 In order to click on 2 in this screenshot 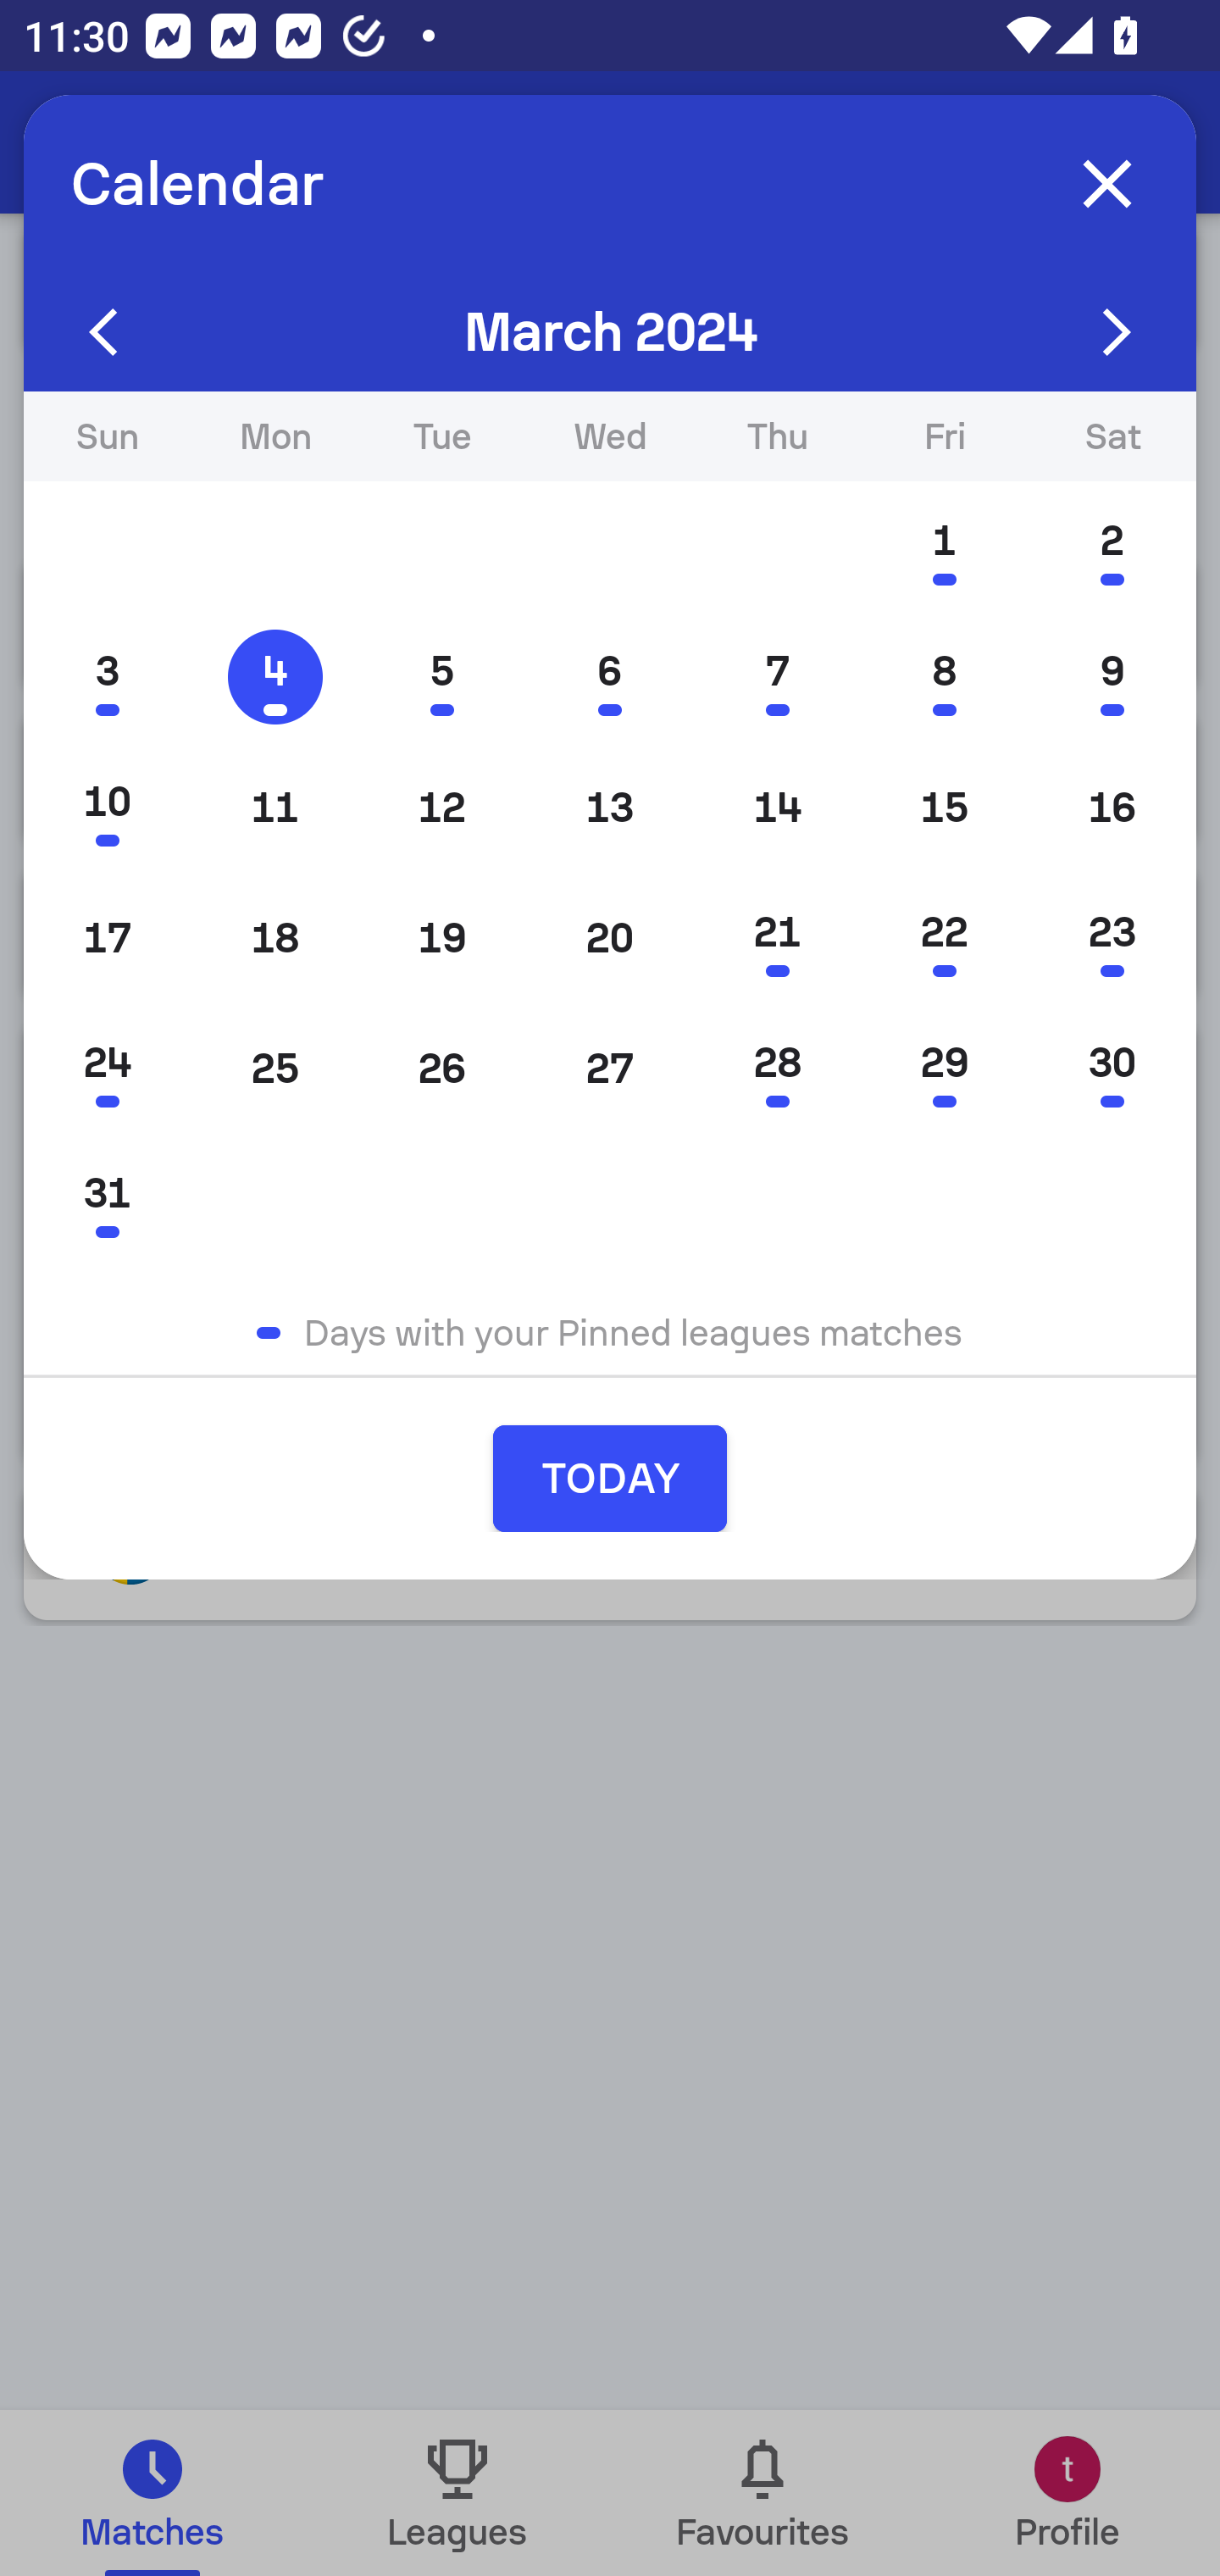, I will do `click(1112, 547)`.